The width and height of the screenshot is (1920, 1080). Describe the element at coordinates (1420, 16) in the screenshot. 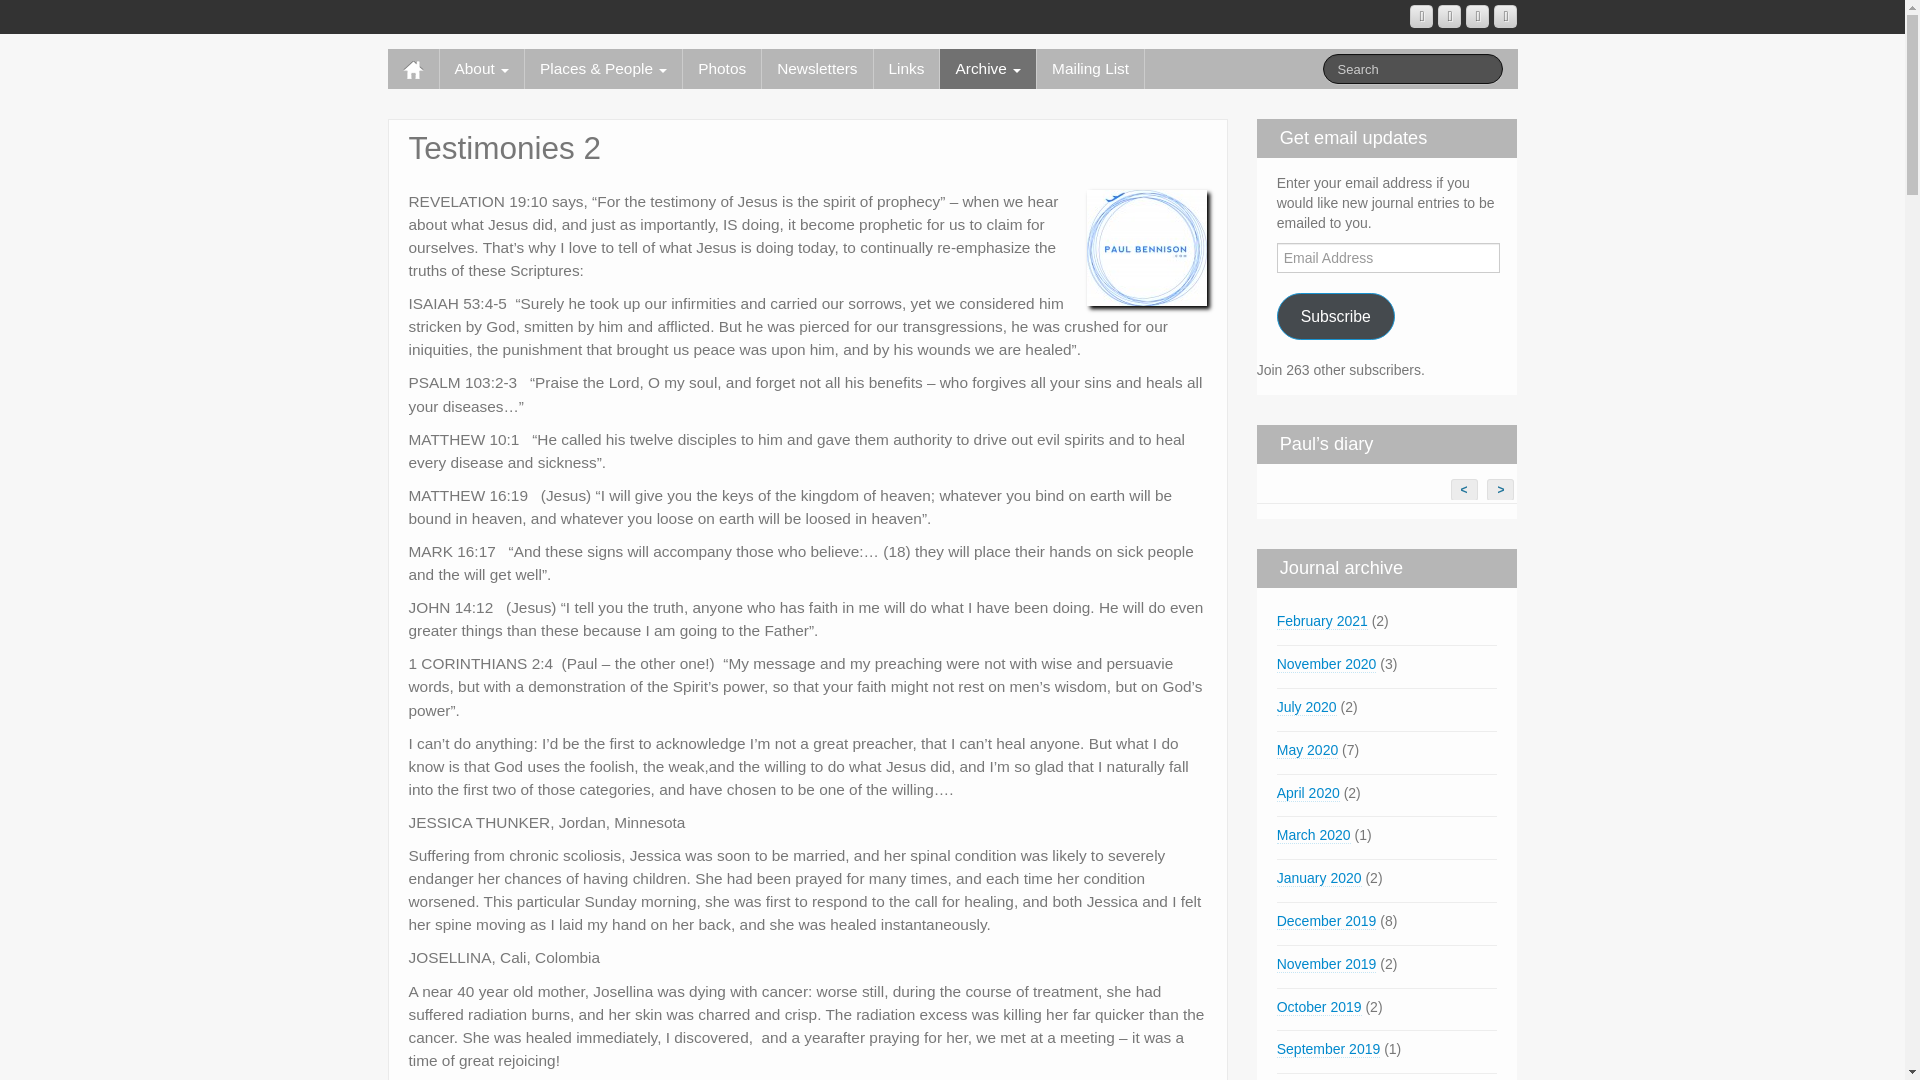

I see `Paul Bennison Googleplus` at that location.